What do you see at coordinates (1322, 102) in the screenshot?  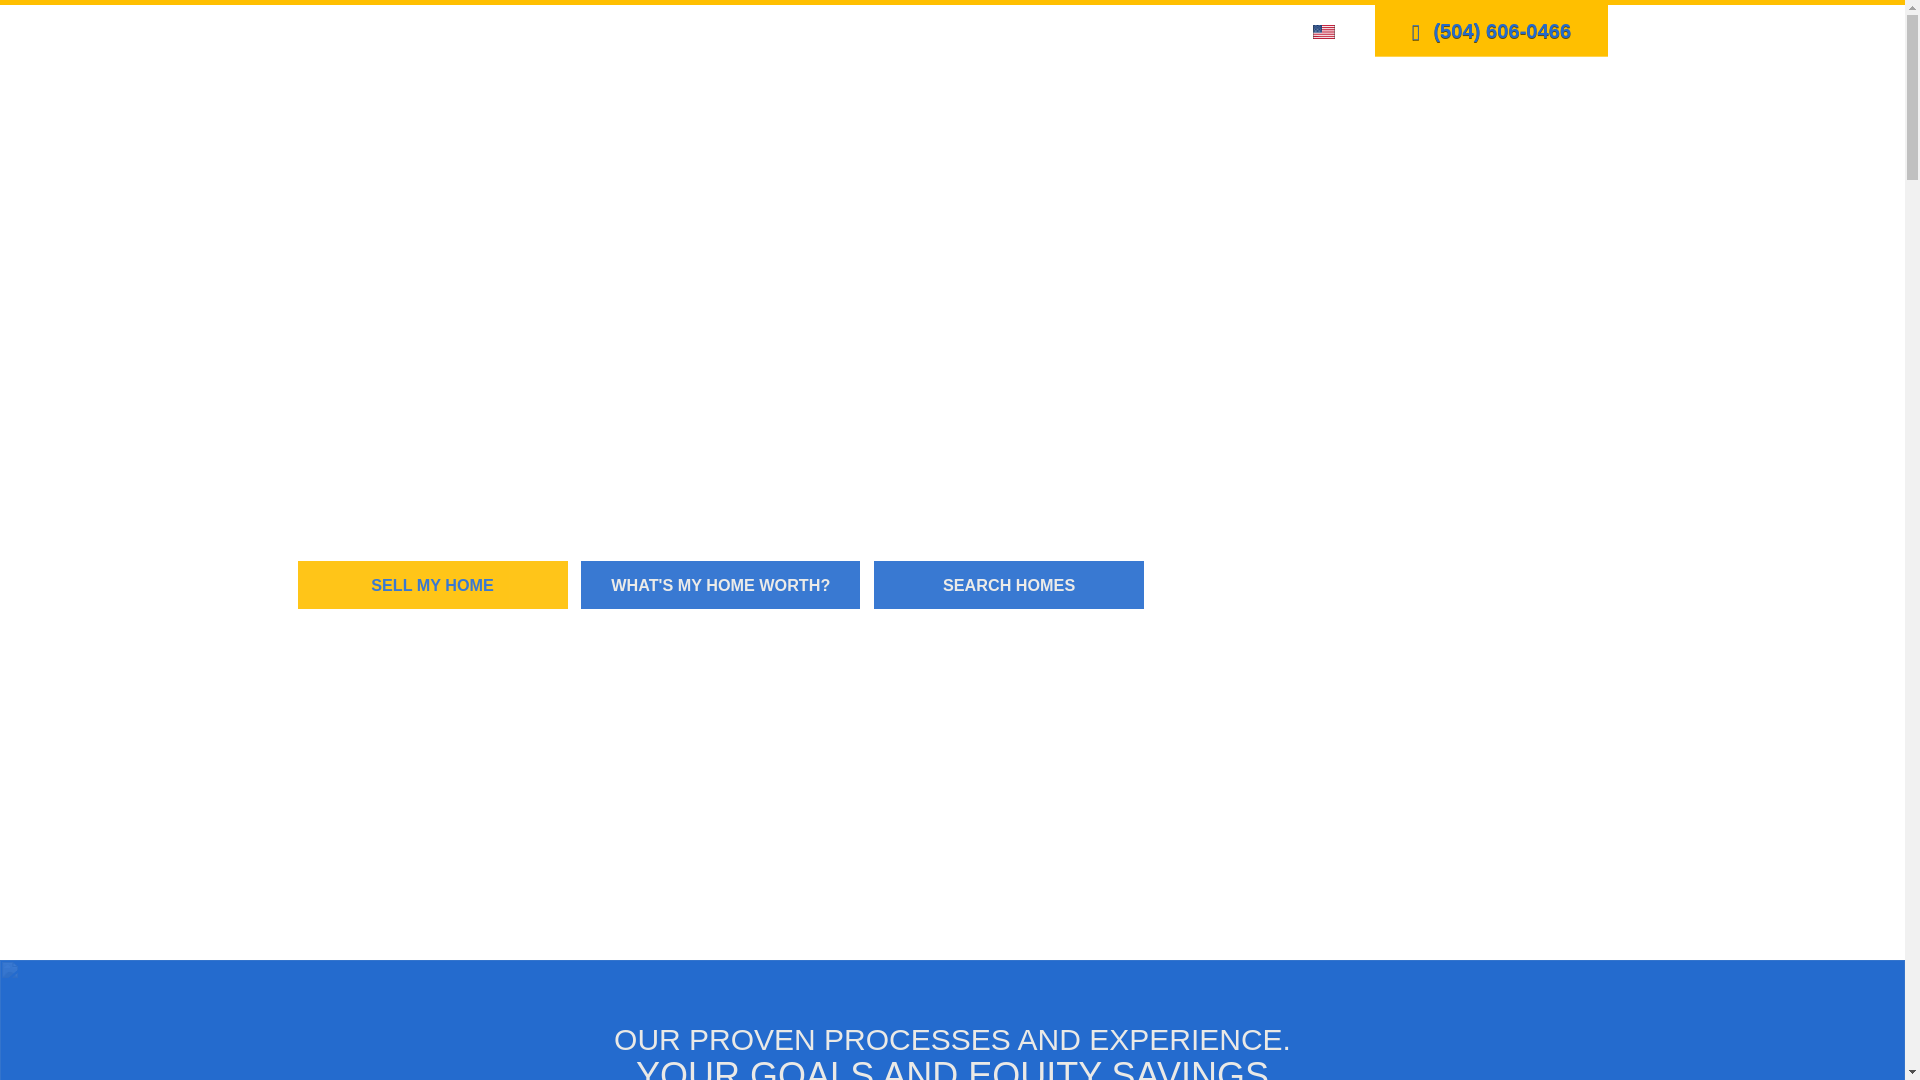 I see `SELLERS` at bounding box center [1322, 102].